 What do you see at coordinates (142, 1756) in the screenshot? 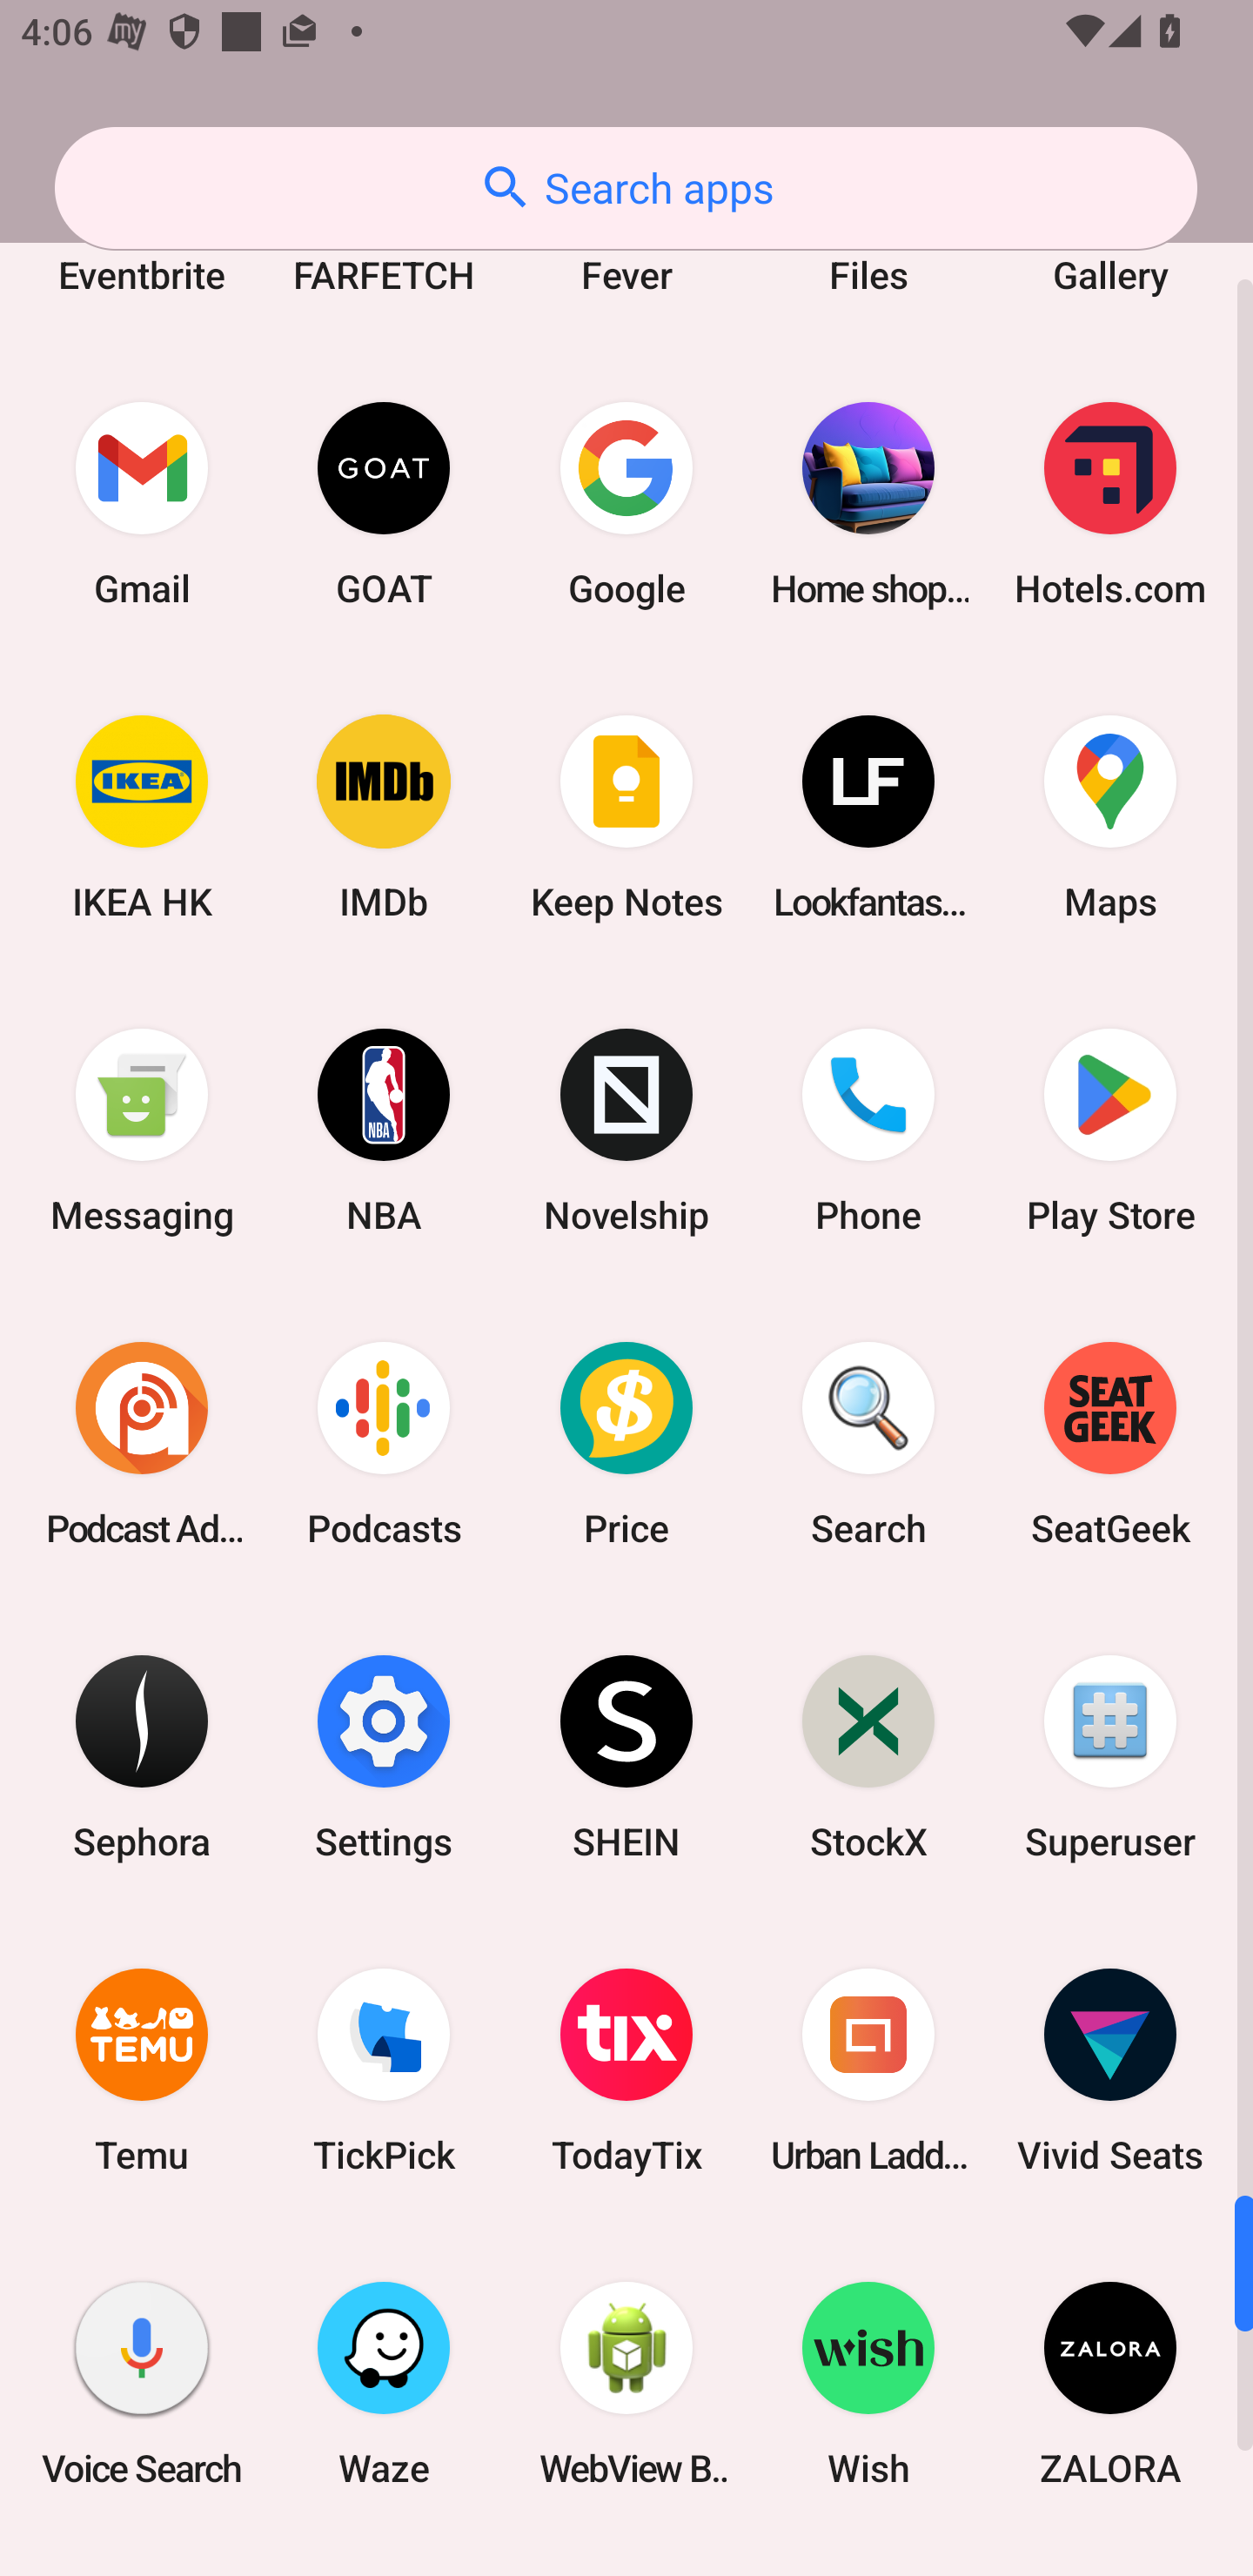
I see `Sephora` at bounding box center [142, 1756].